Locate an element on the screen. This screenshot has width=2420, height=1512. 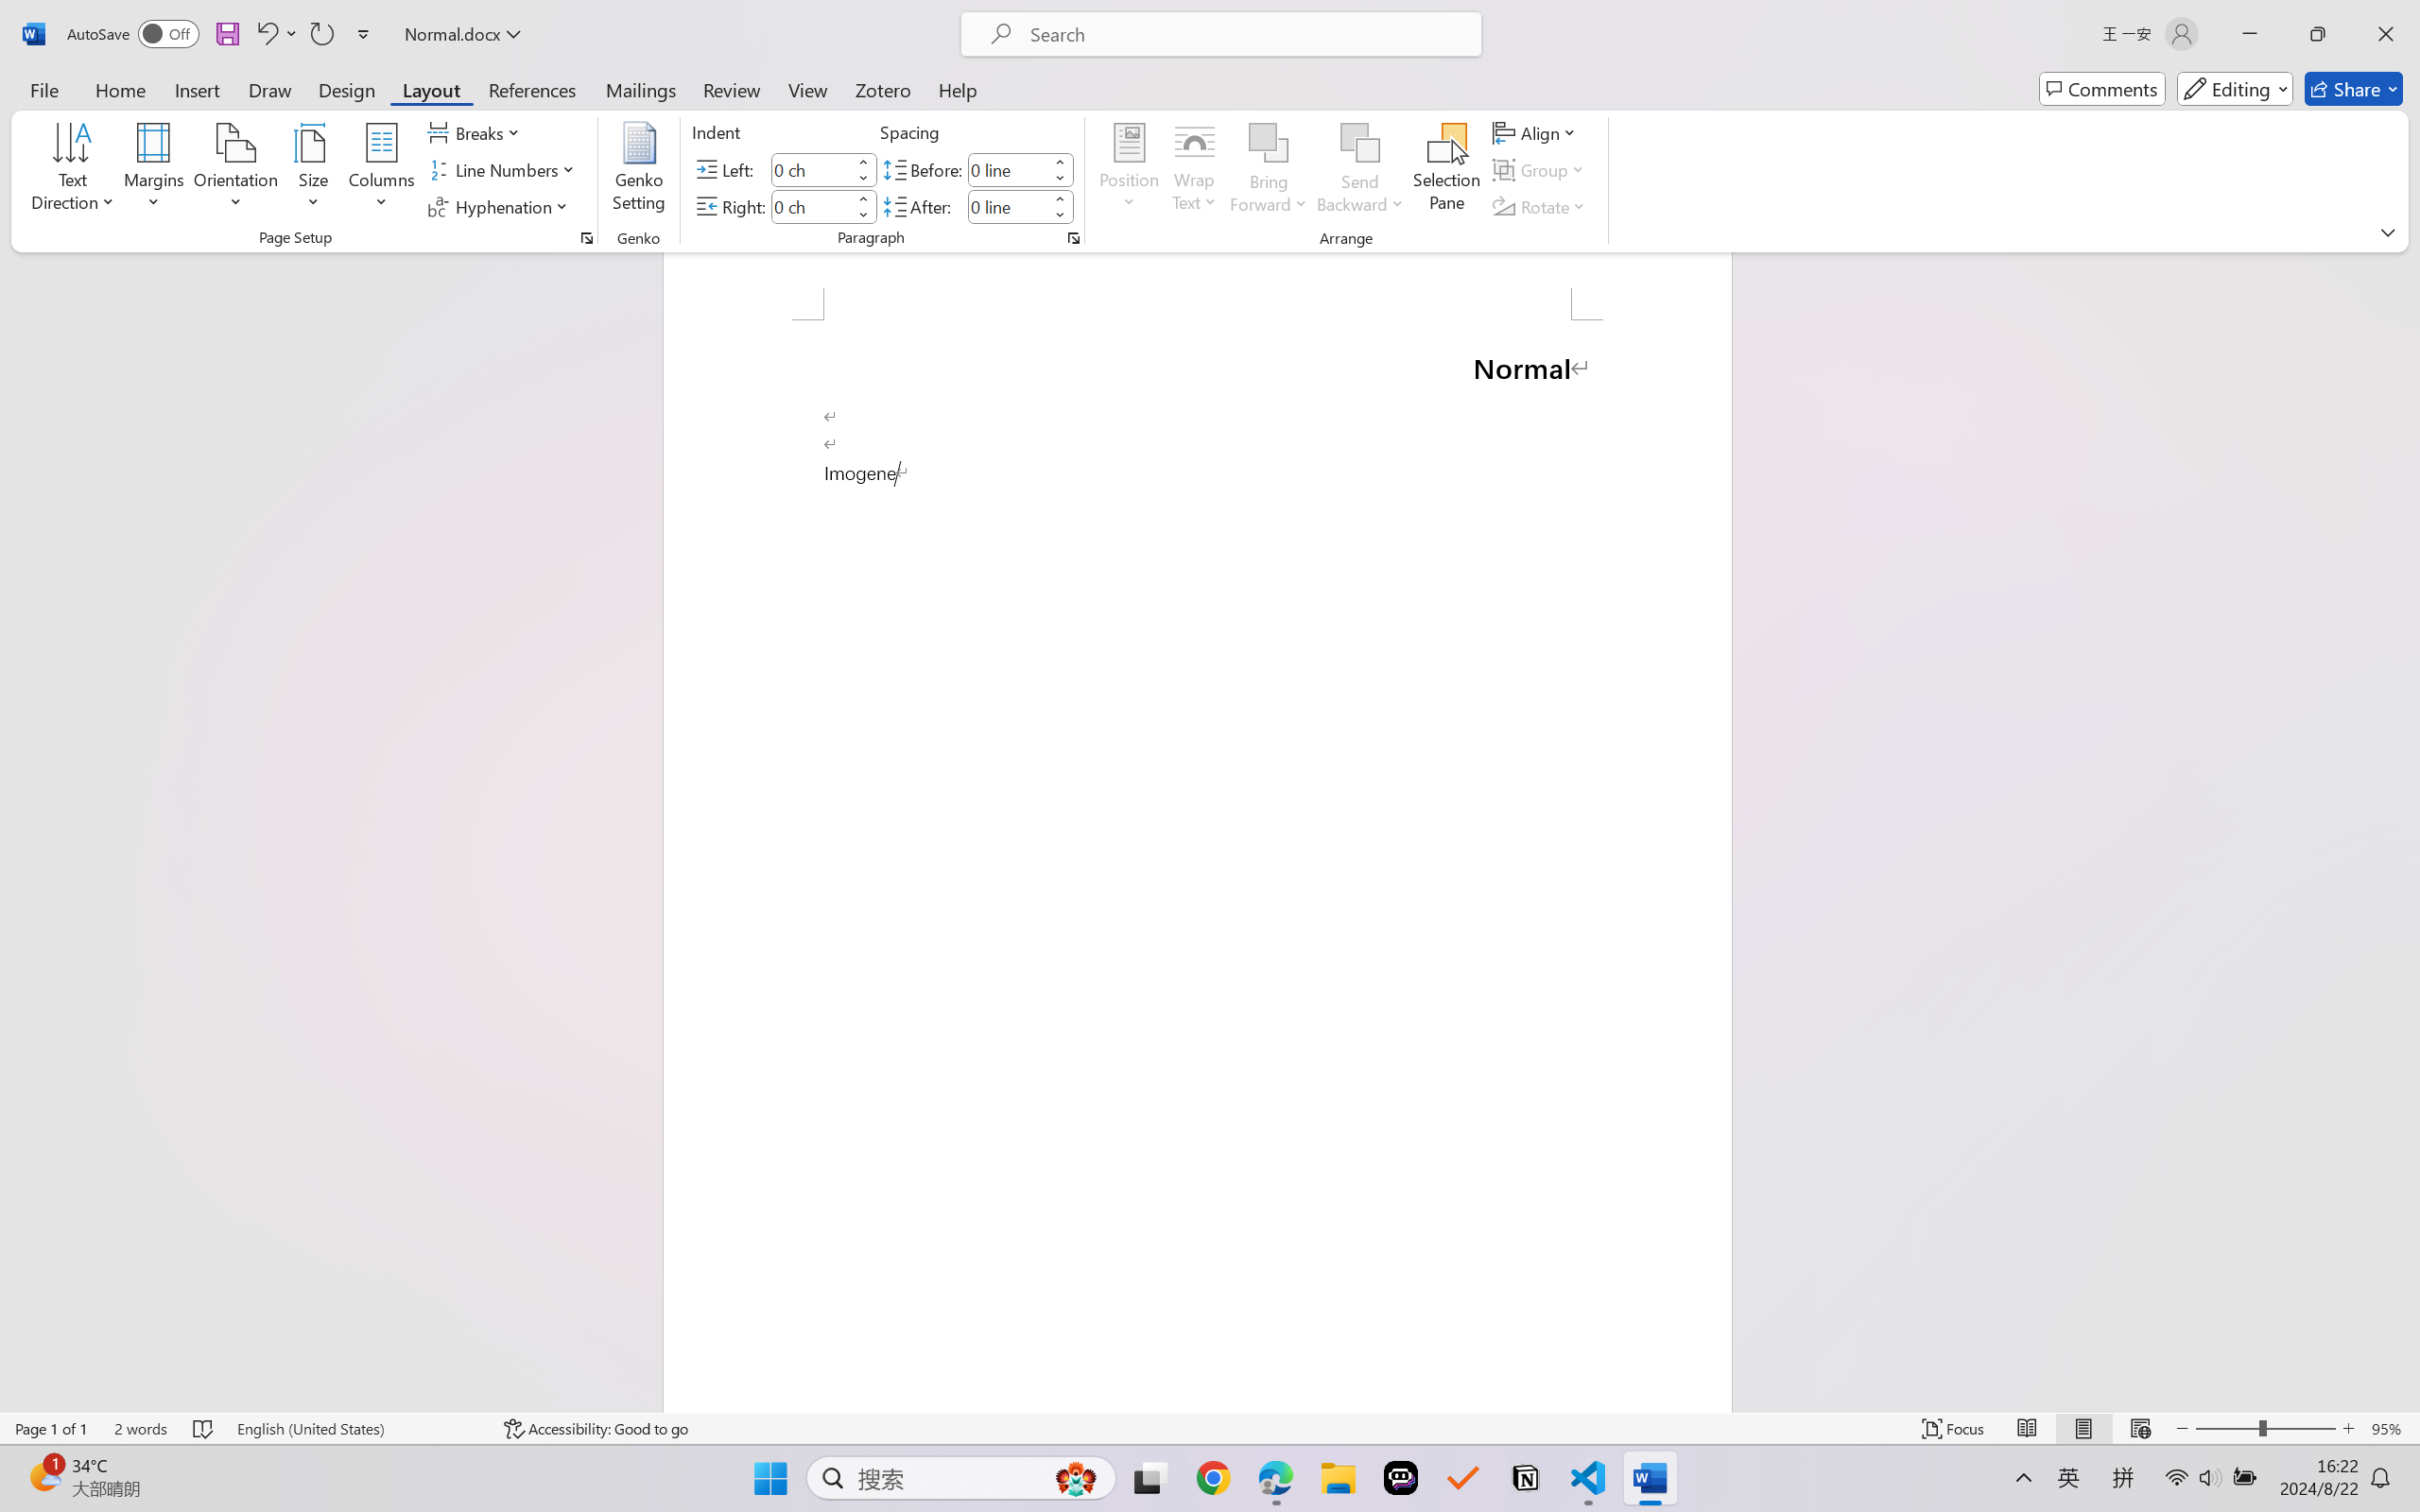
Class: NetUIScrollBar is located at coordinates (2408, 832).